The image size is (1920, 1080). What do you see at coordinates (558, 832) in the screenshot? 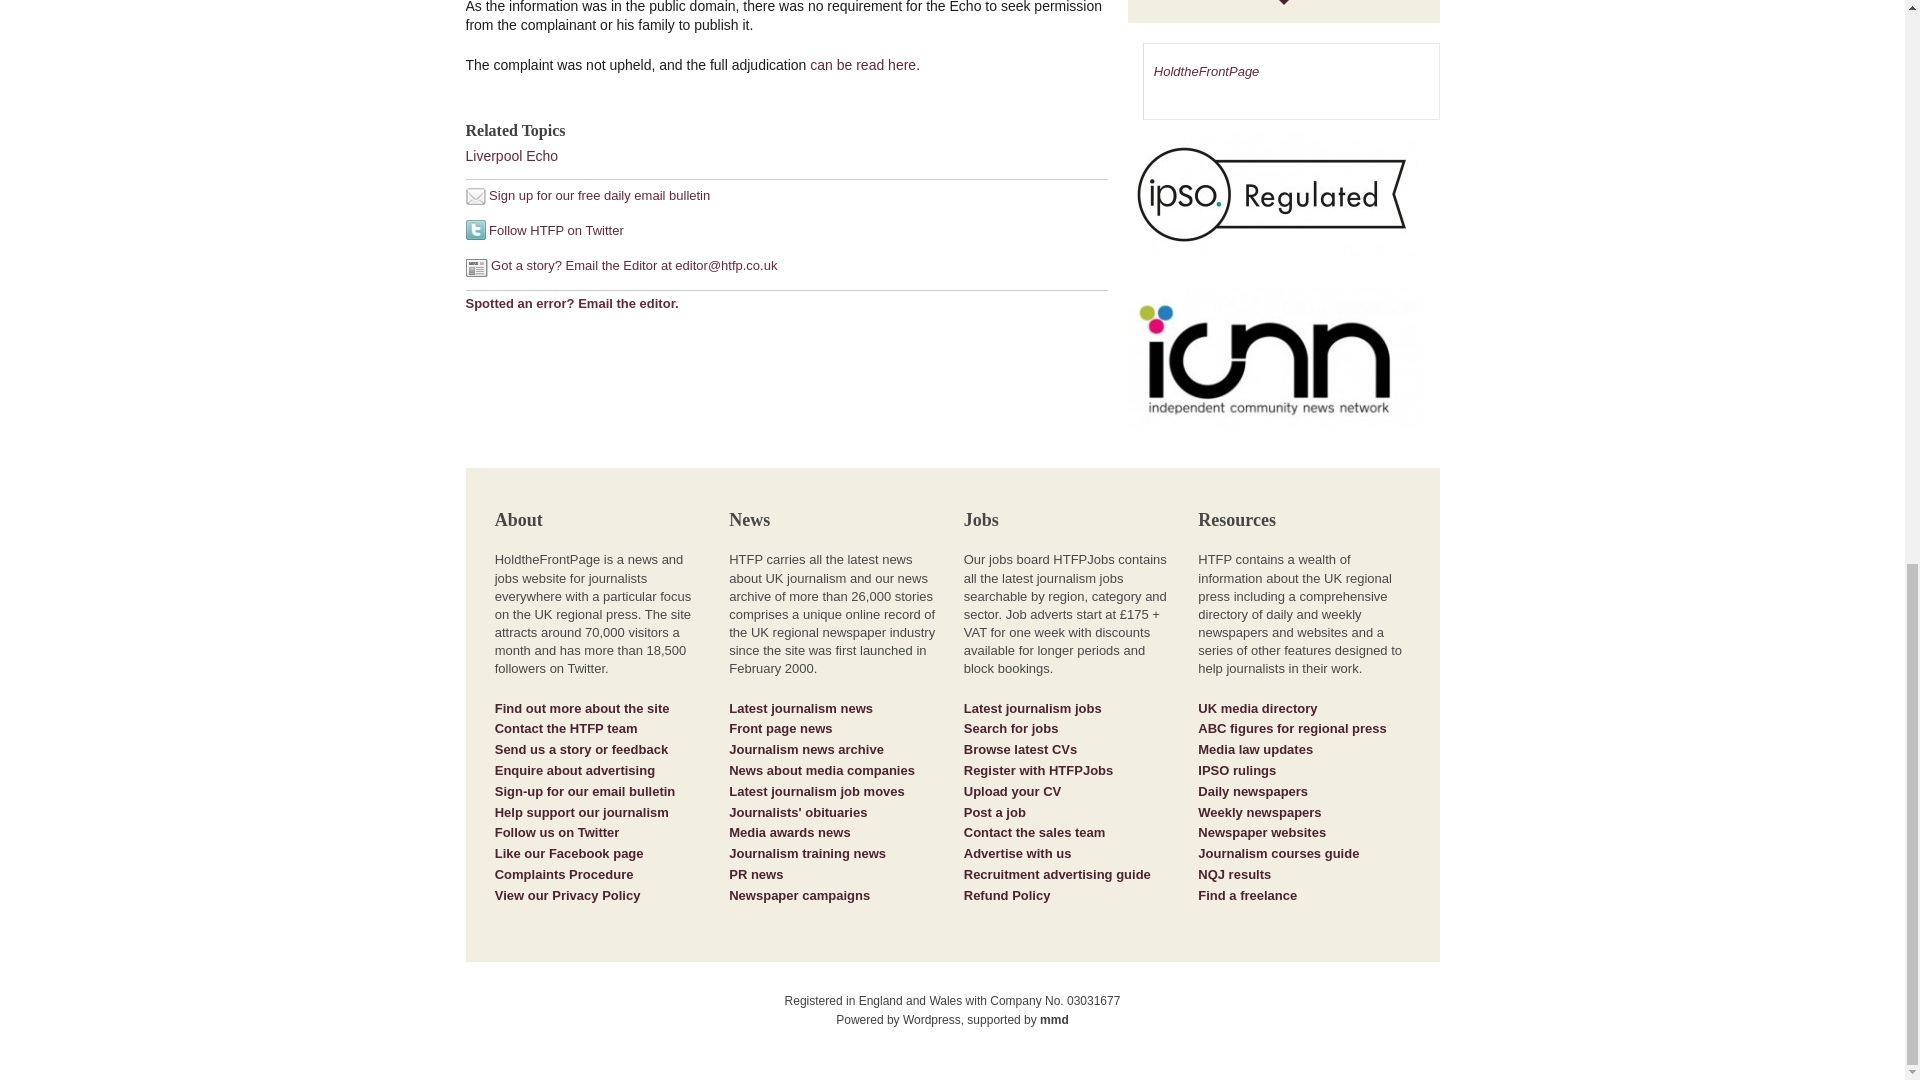
I see `Follow us on Twitter` at bounding box center [558, 832].